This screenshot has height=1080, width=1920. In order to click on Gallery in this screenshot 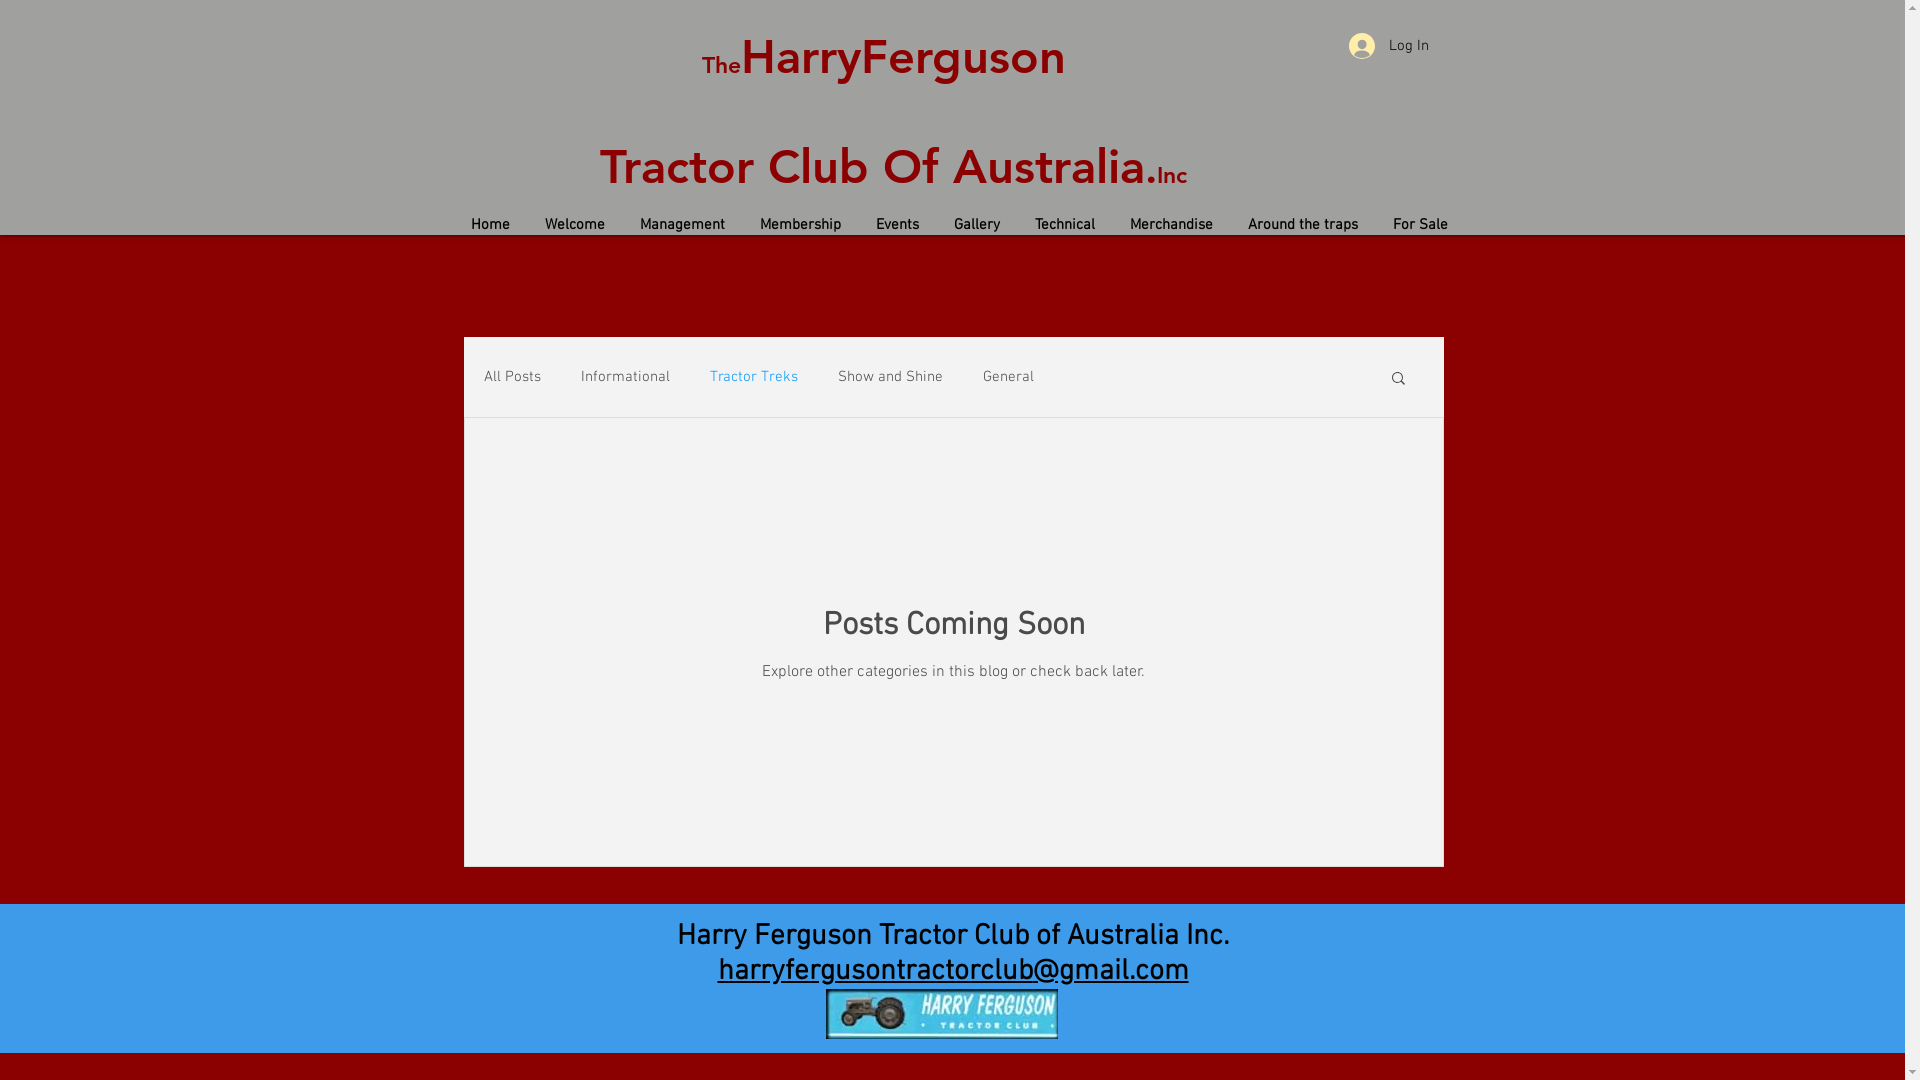, I will do `click(976, 225)`.